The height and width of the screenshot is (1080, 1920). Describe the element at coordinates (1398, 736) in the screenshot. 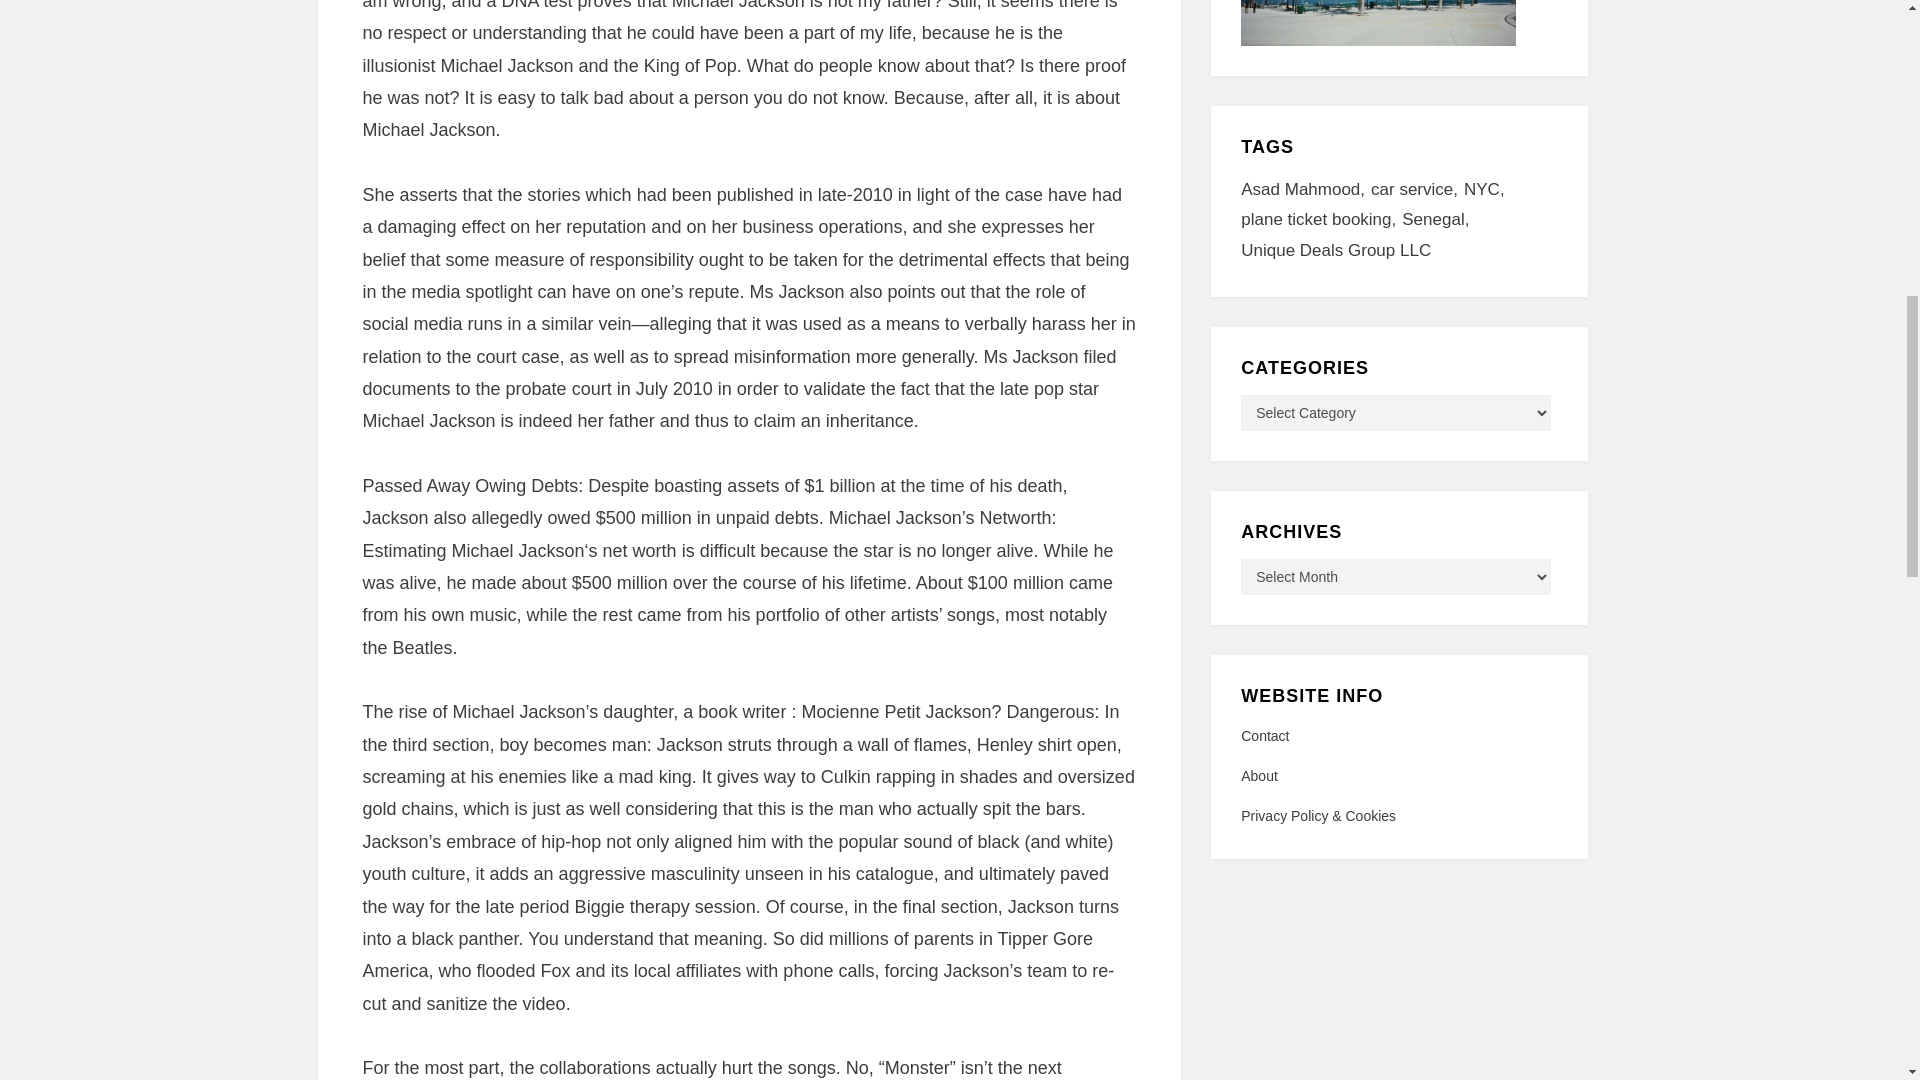

I see `Contact` at that location.